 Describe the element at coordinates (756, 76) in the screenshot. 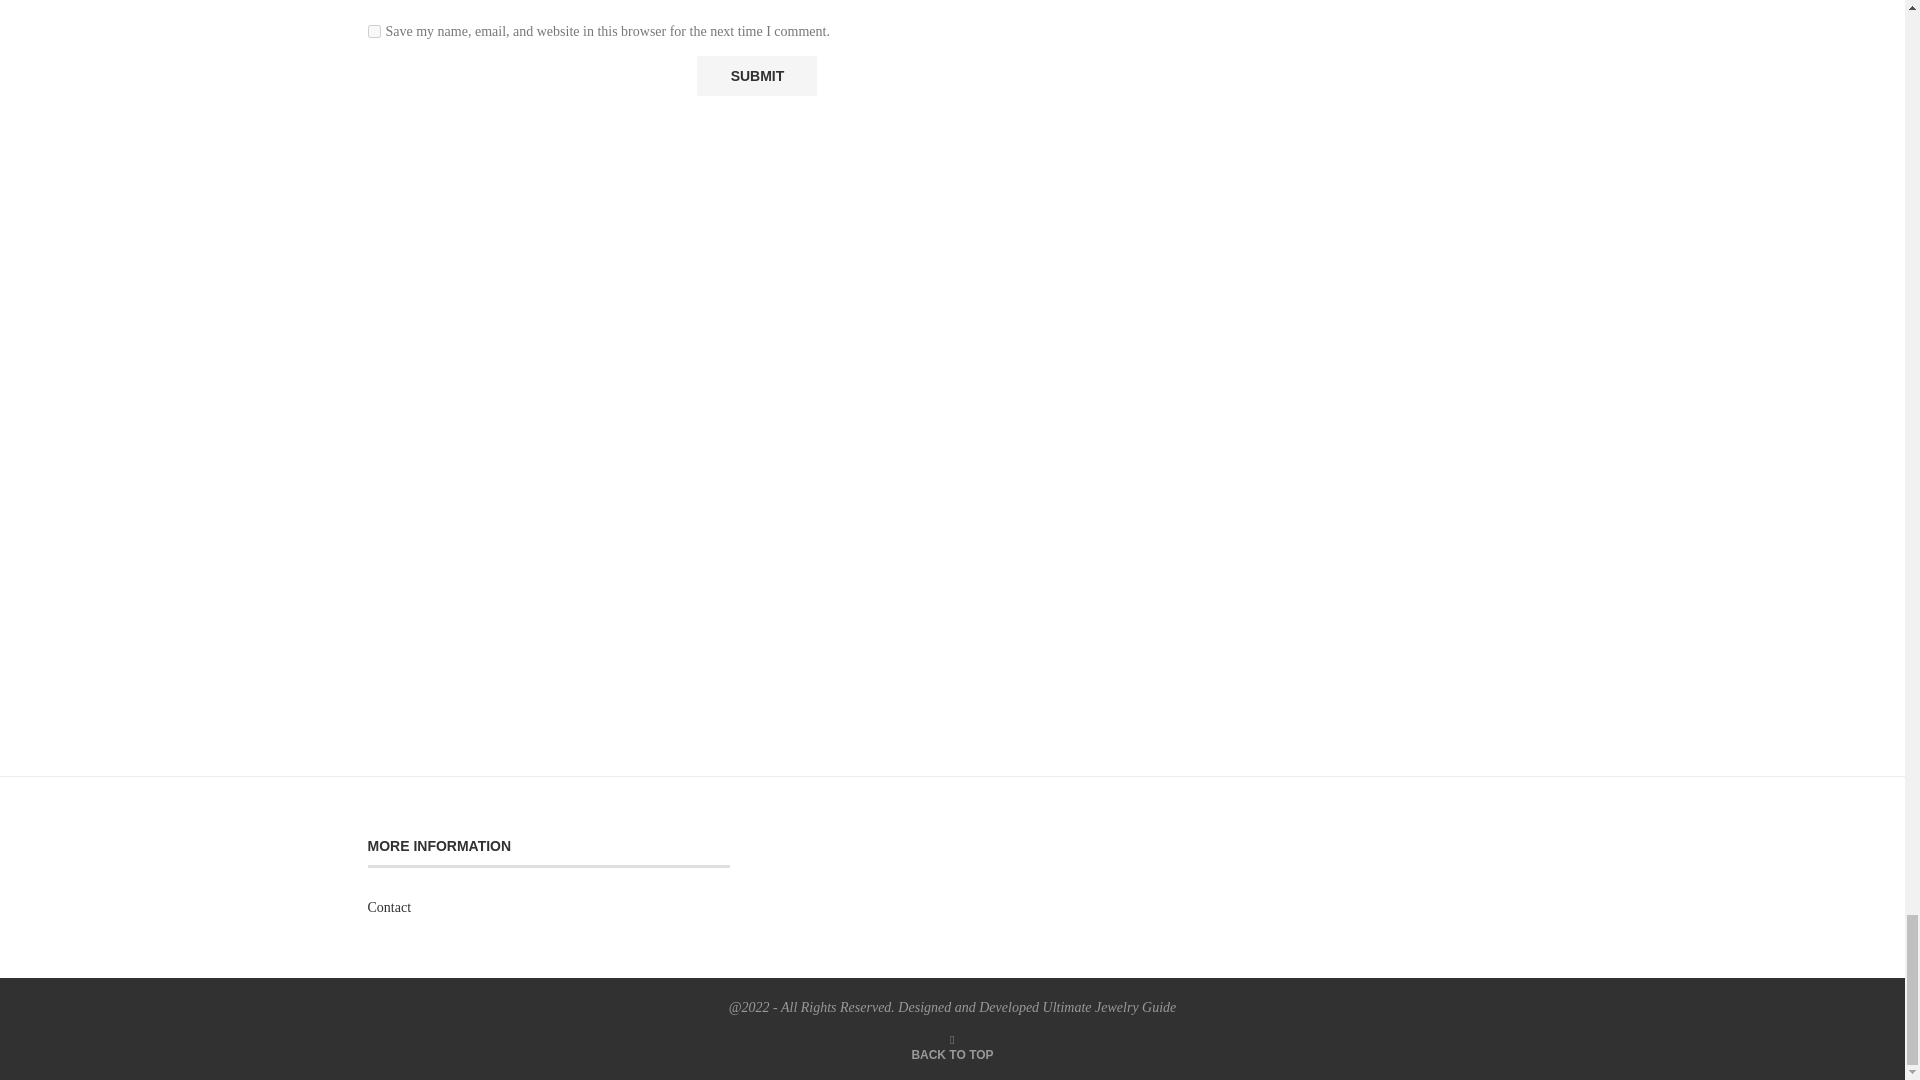

I see `Submit` at that location.